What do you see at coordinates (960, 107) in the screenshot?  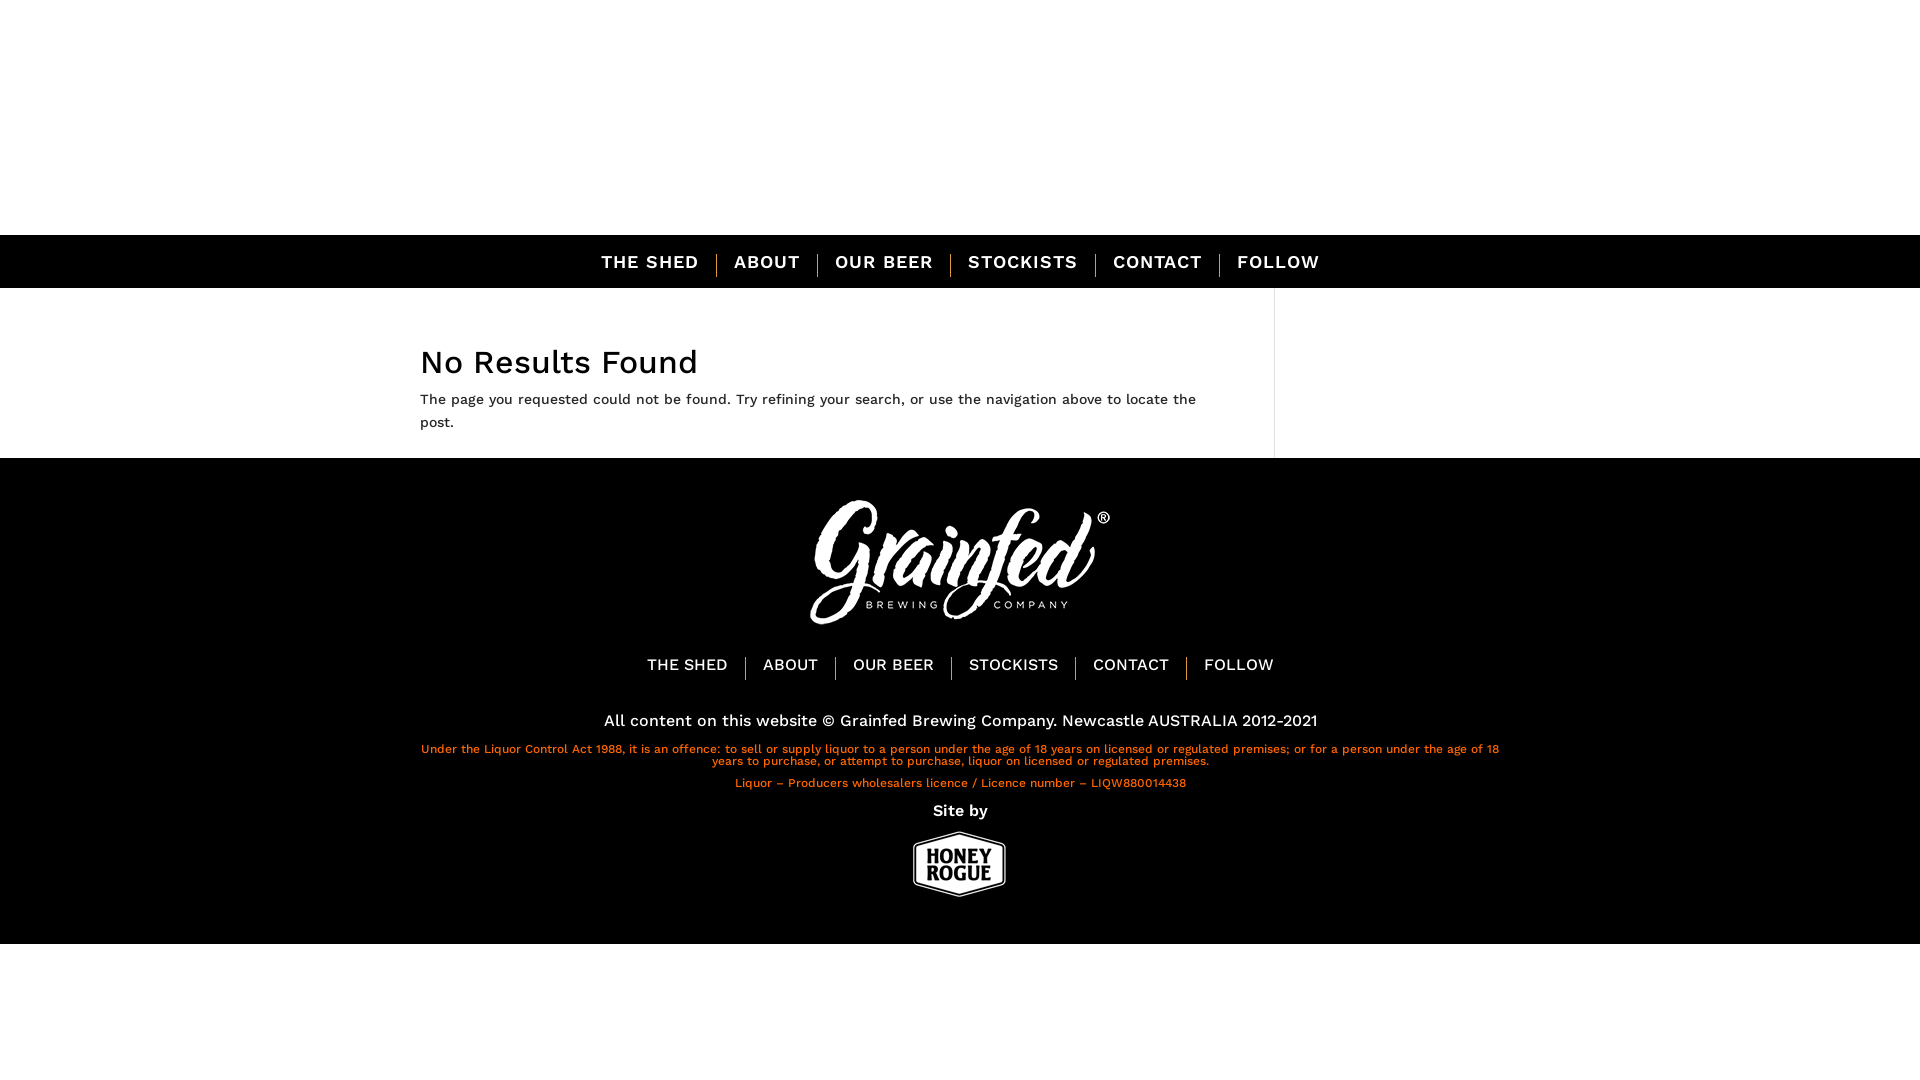 I see `Grainfed-Brewing-Logo` at bounding box center [960, 107].